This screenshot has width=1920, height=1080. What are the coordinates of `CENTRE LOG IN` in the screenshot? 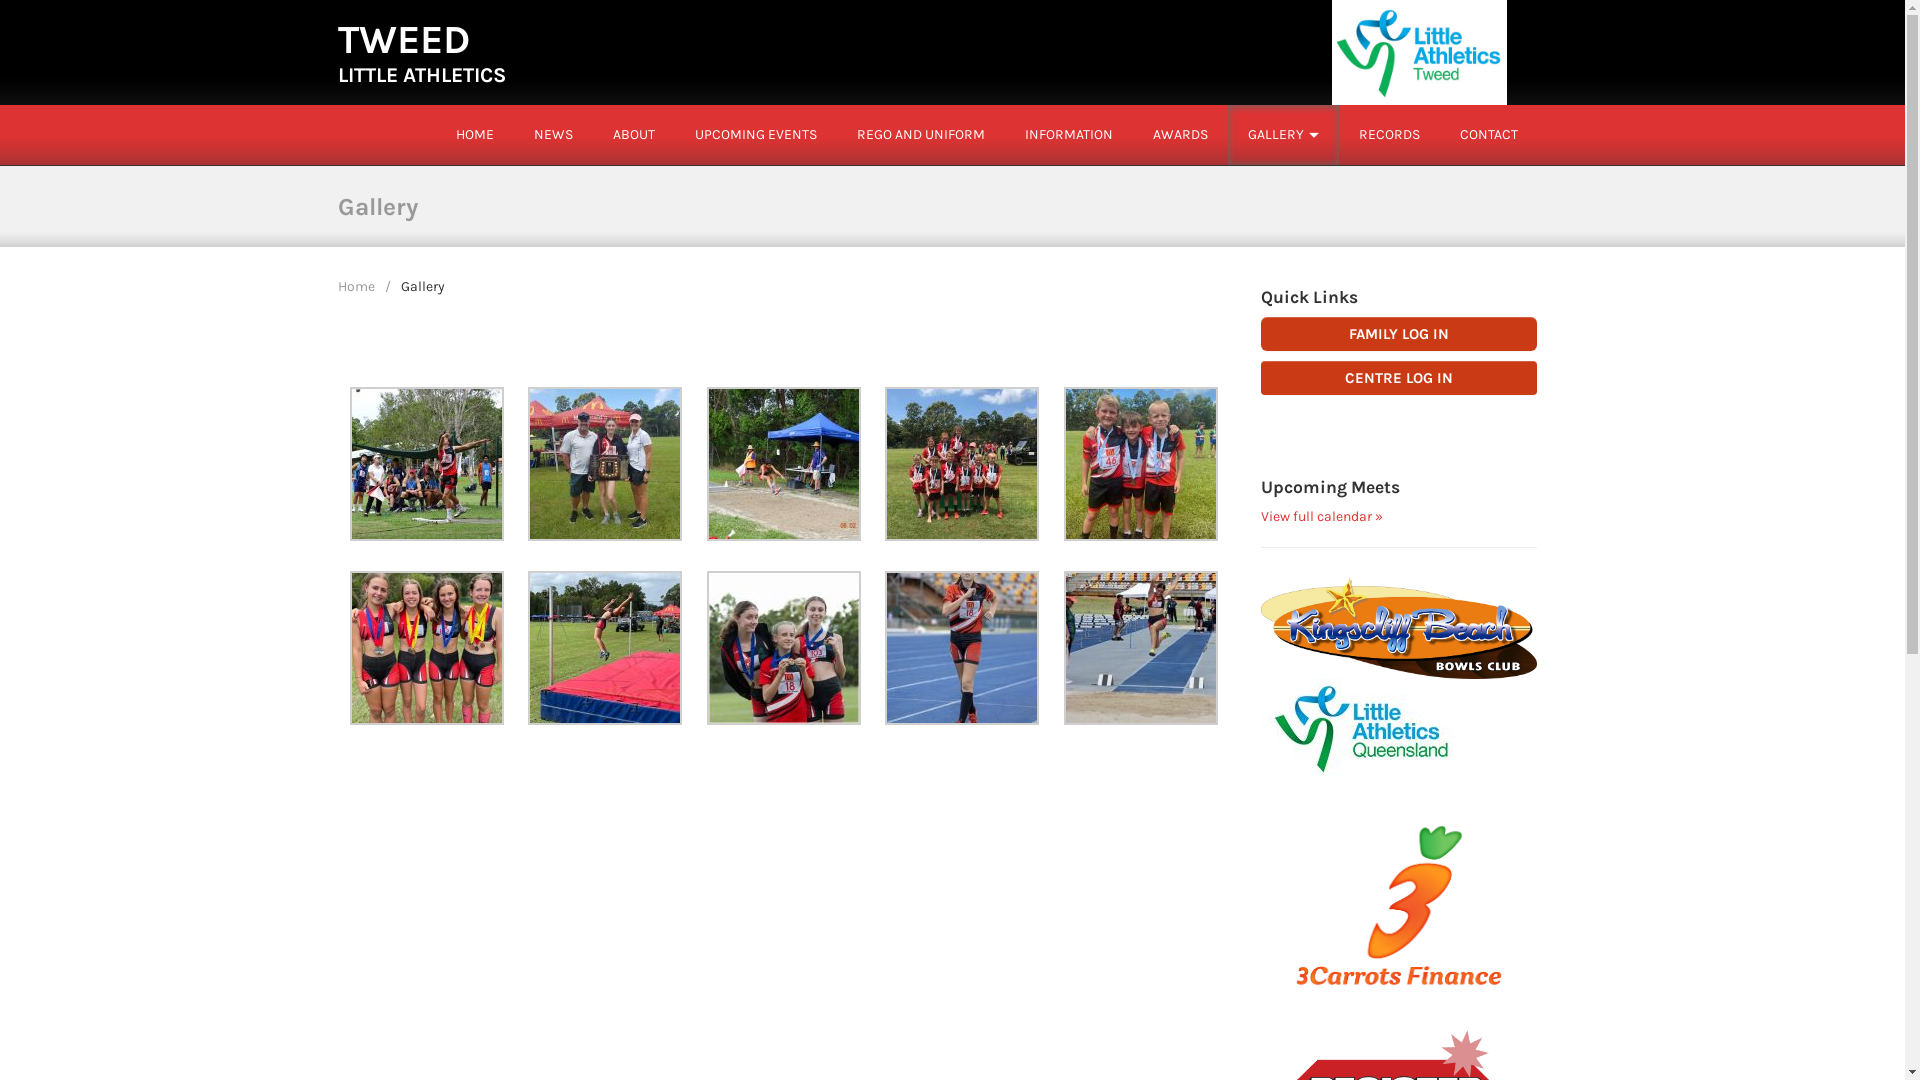 It's located at (1400, 378).